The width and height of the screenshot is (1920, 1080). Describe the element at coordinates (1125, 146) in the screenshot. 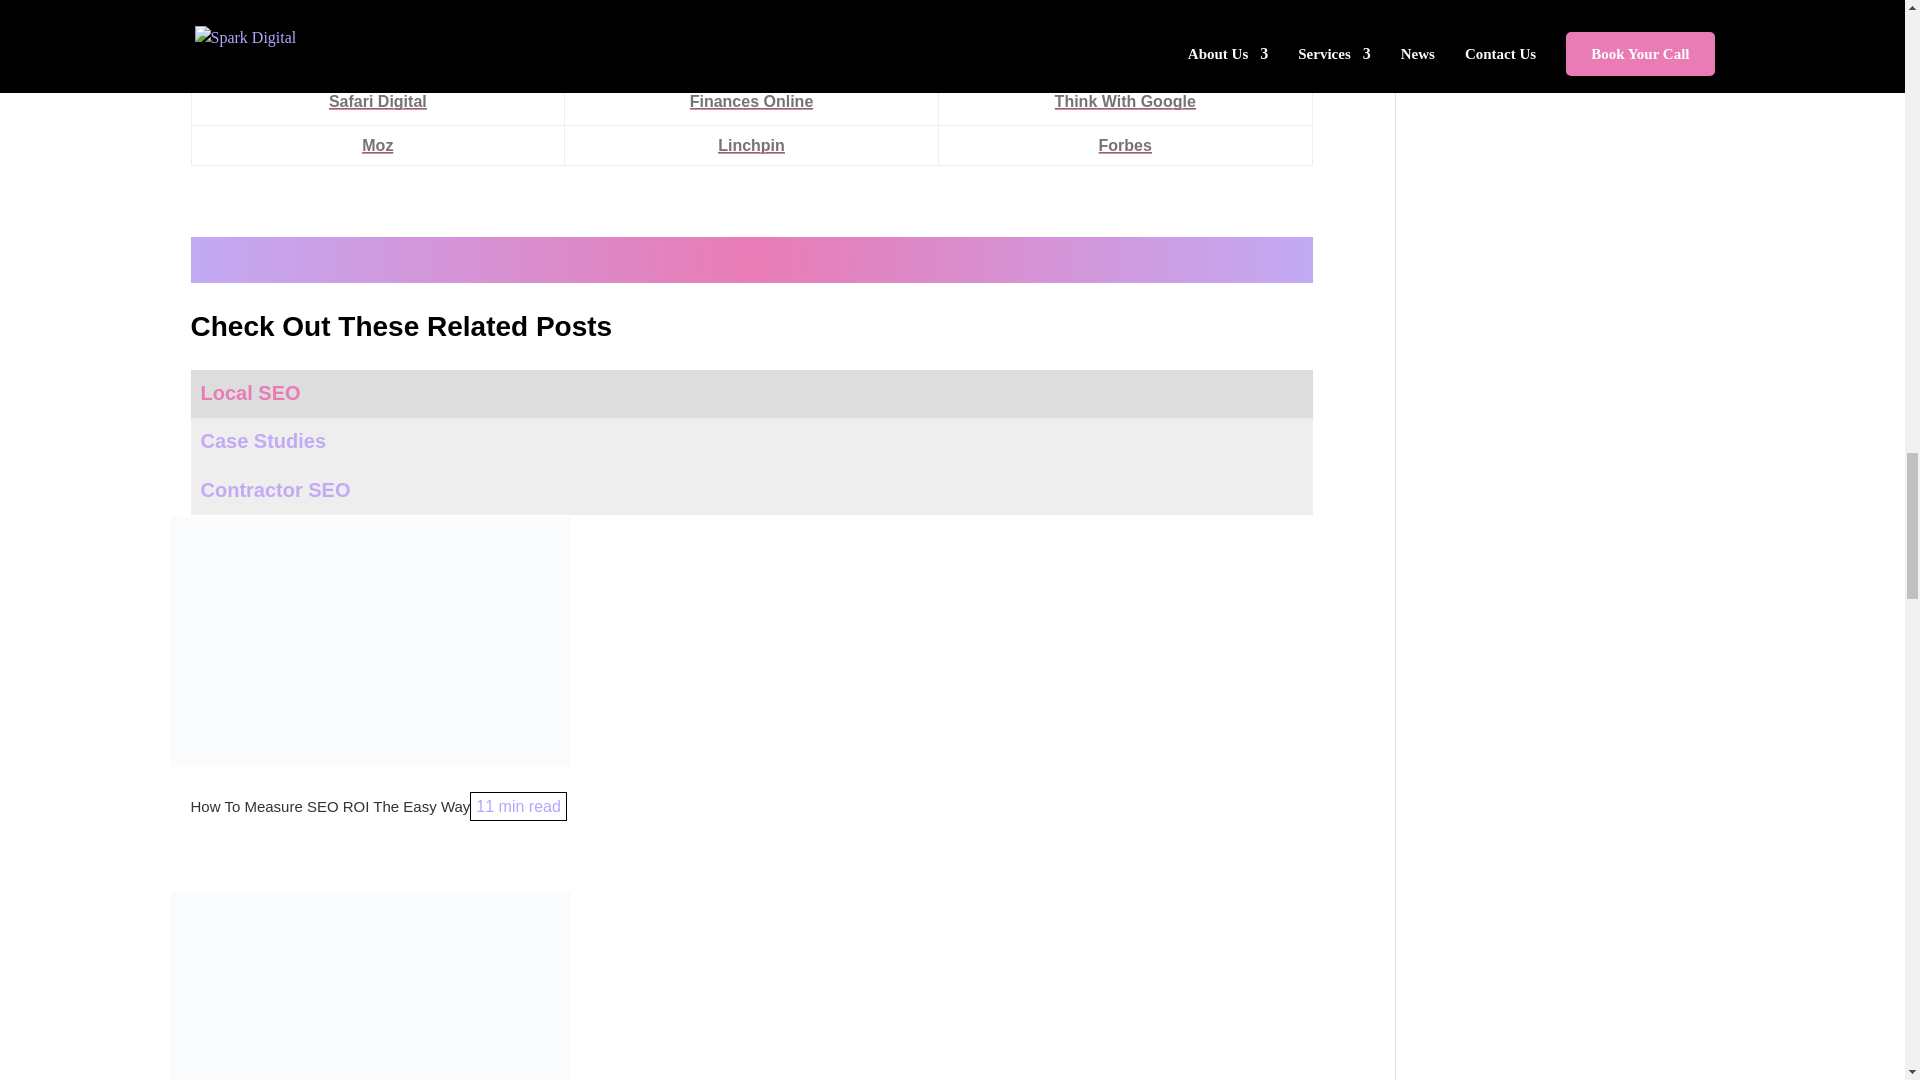

I see `Forbes` at that location.